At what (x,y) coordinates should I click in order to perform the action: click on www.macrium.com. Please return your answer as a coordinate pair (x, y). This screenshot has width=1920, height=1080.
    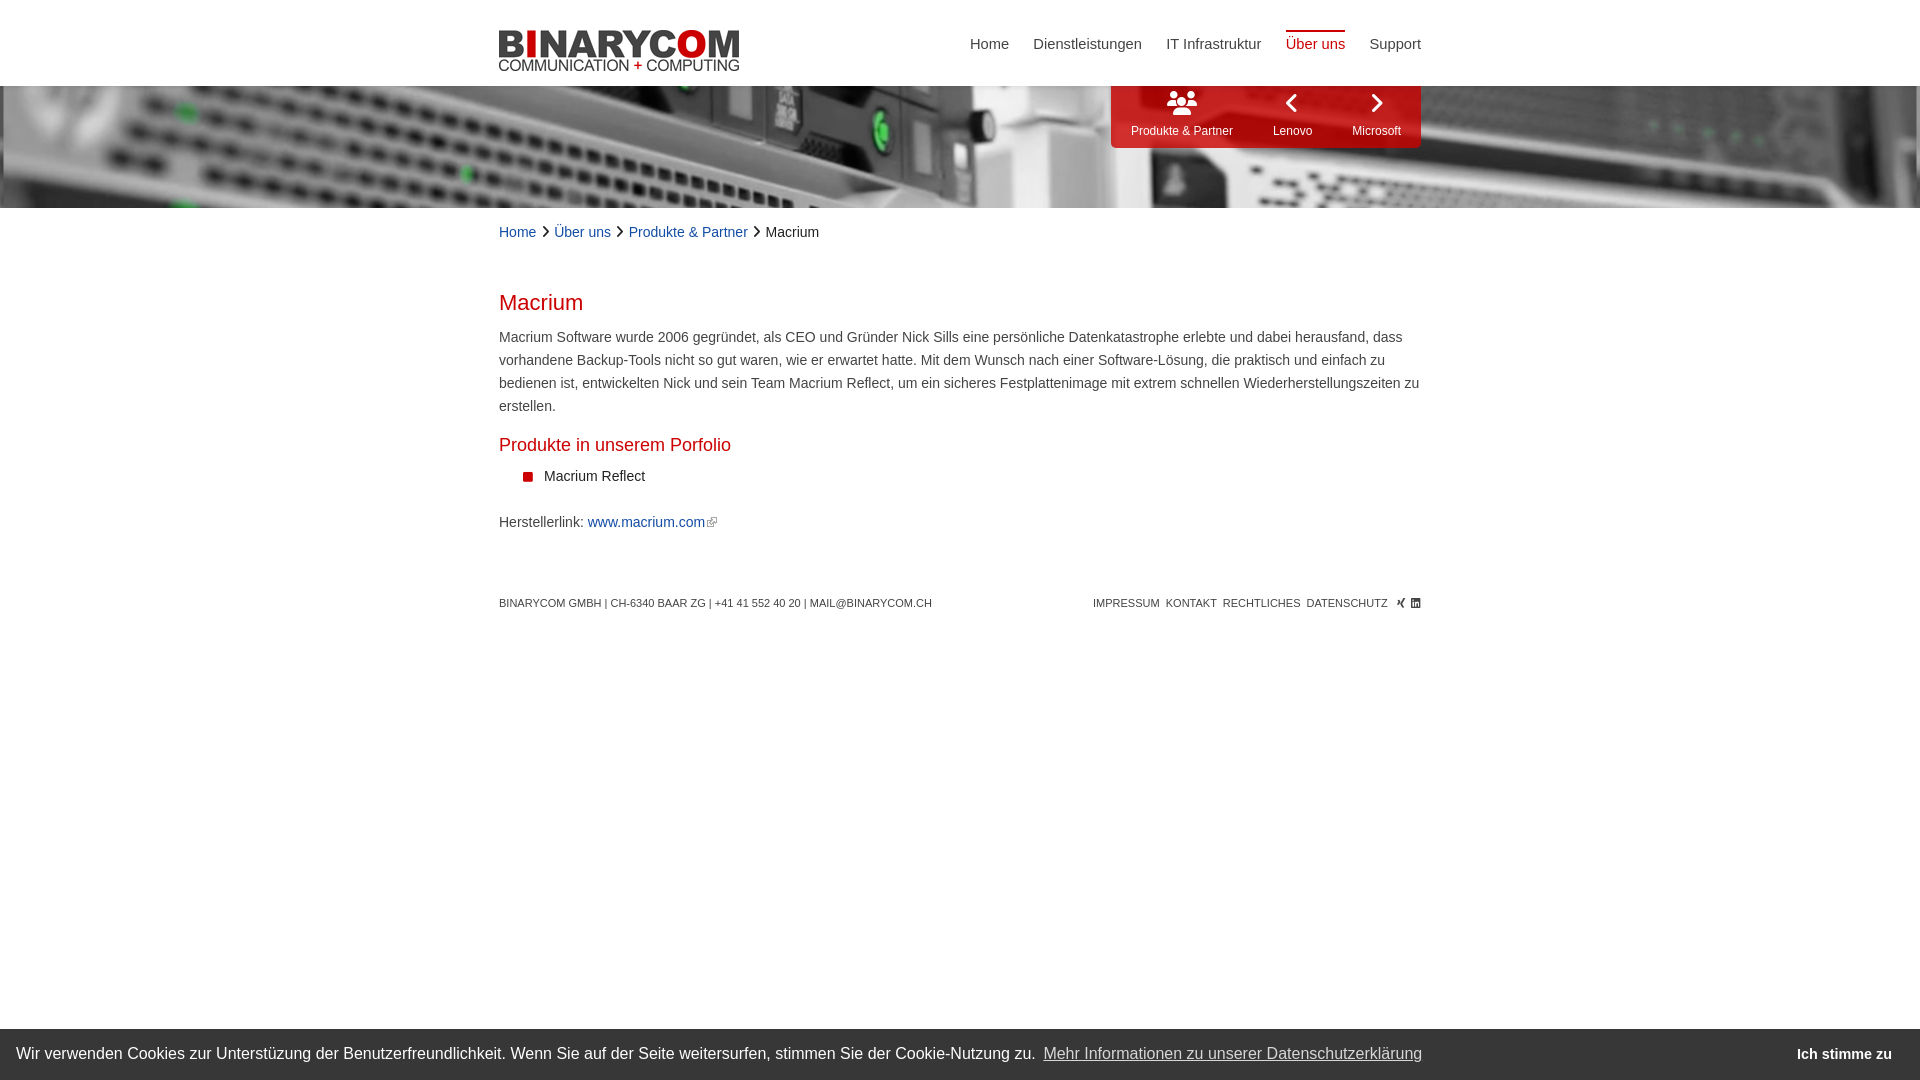
    Looking at the image, I should click on (652, 522).